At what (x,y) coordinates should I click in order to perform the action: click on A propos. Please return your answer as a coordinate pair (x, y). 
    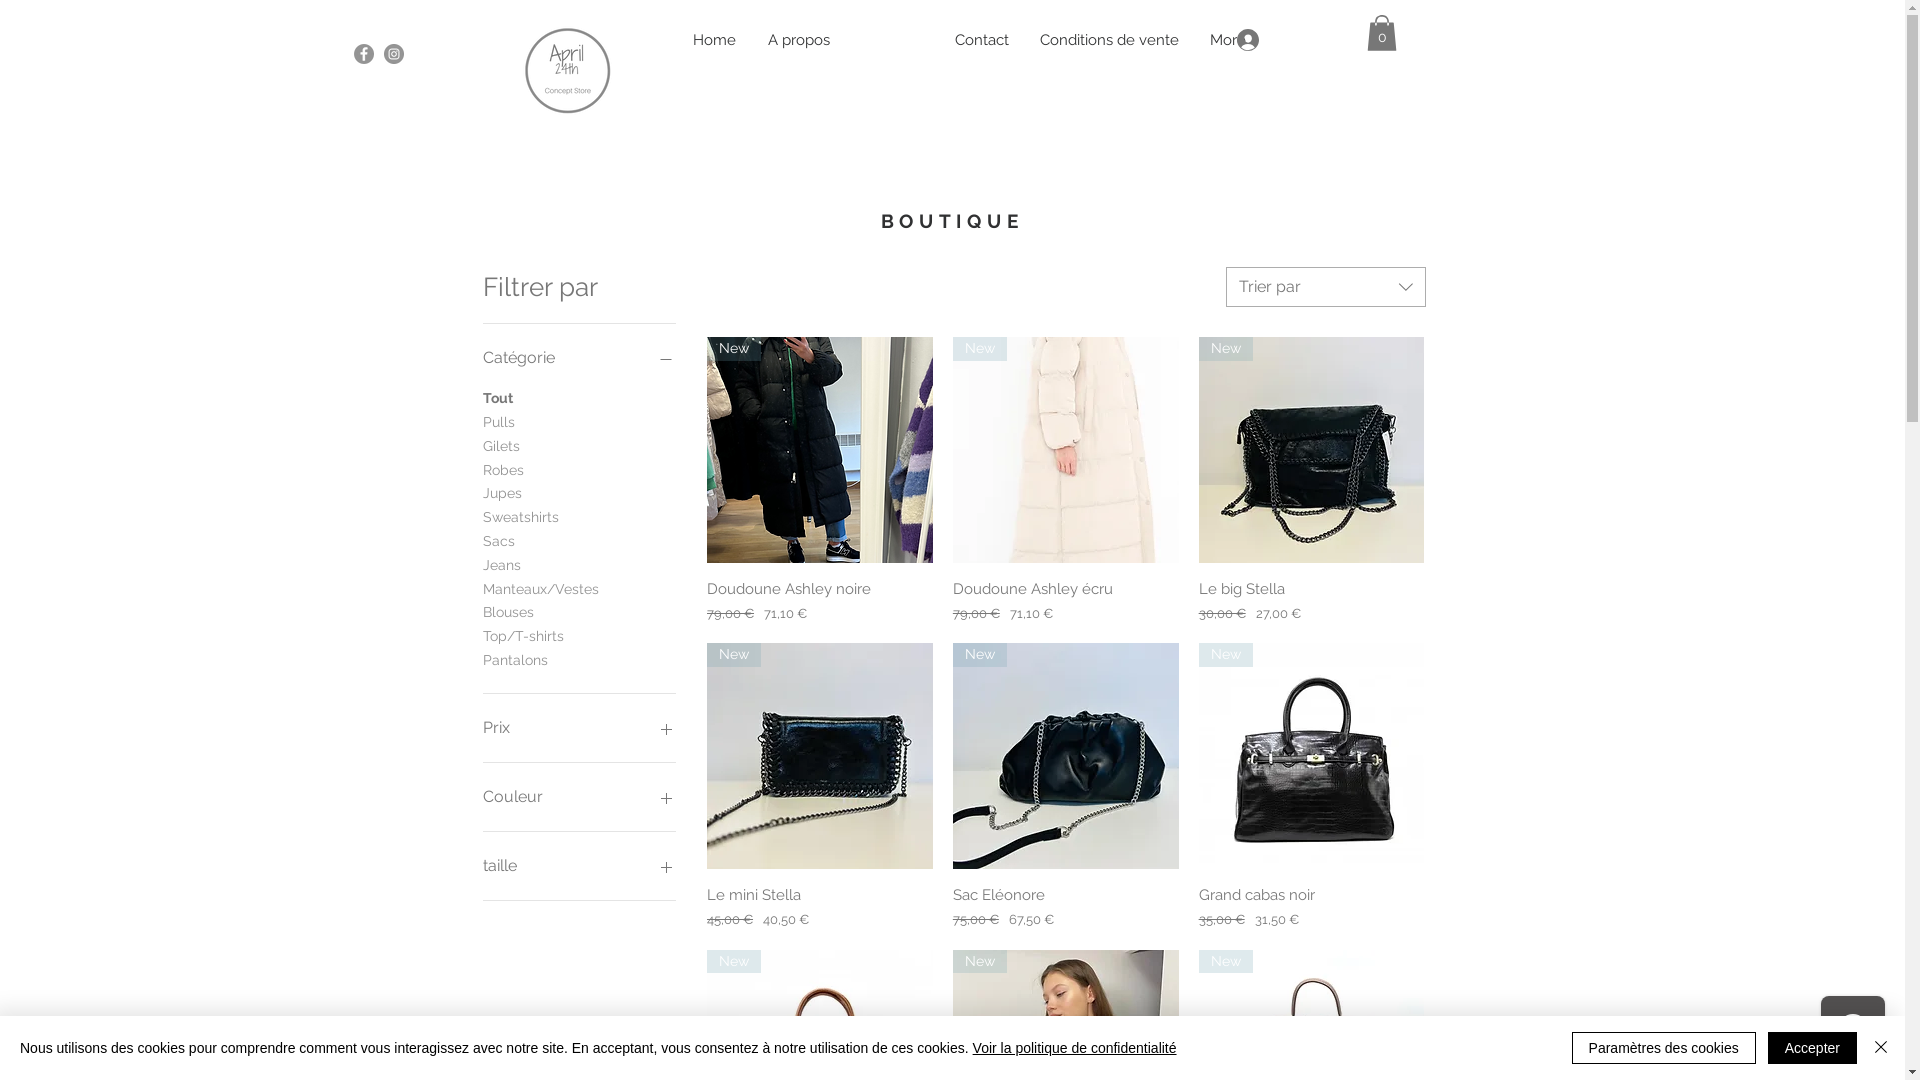
    Looking at the image, I should click on (799, 40).